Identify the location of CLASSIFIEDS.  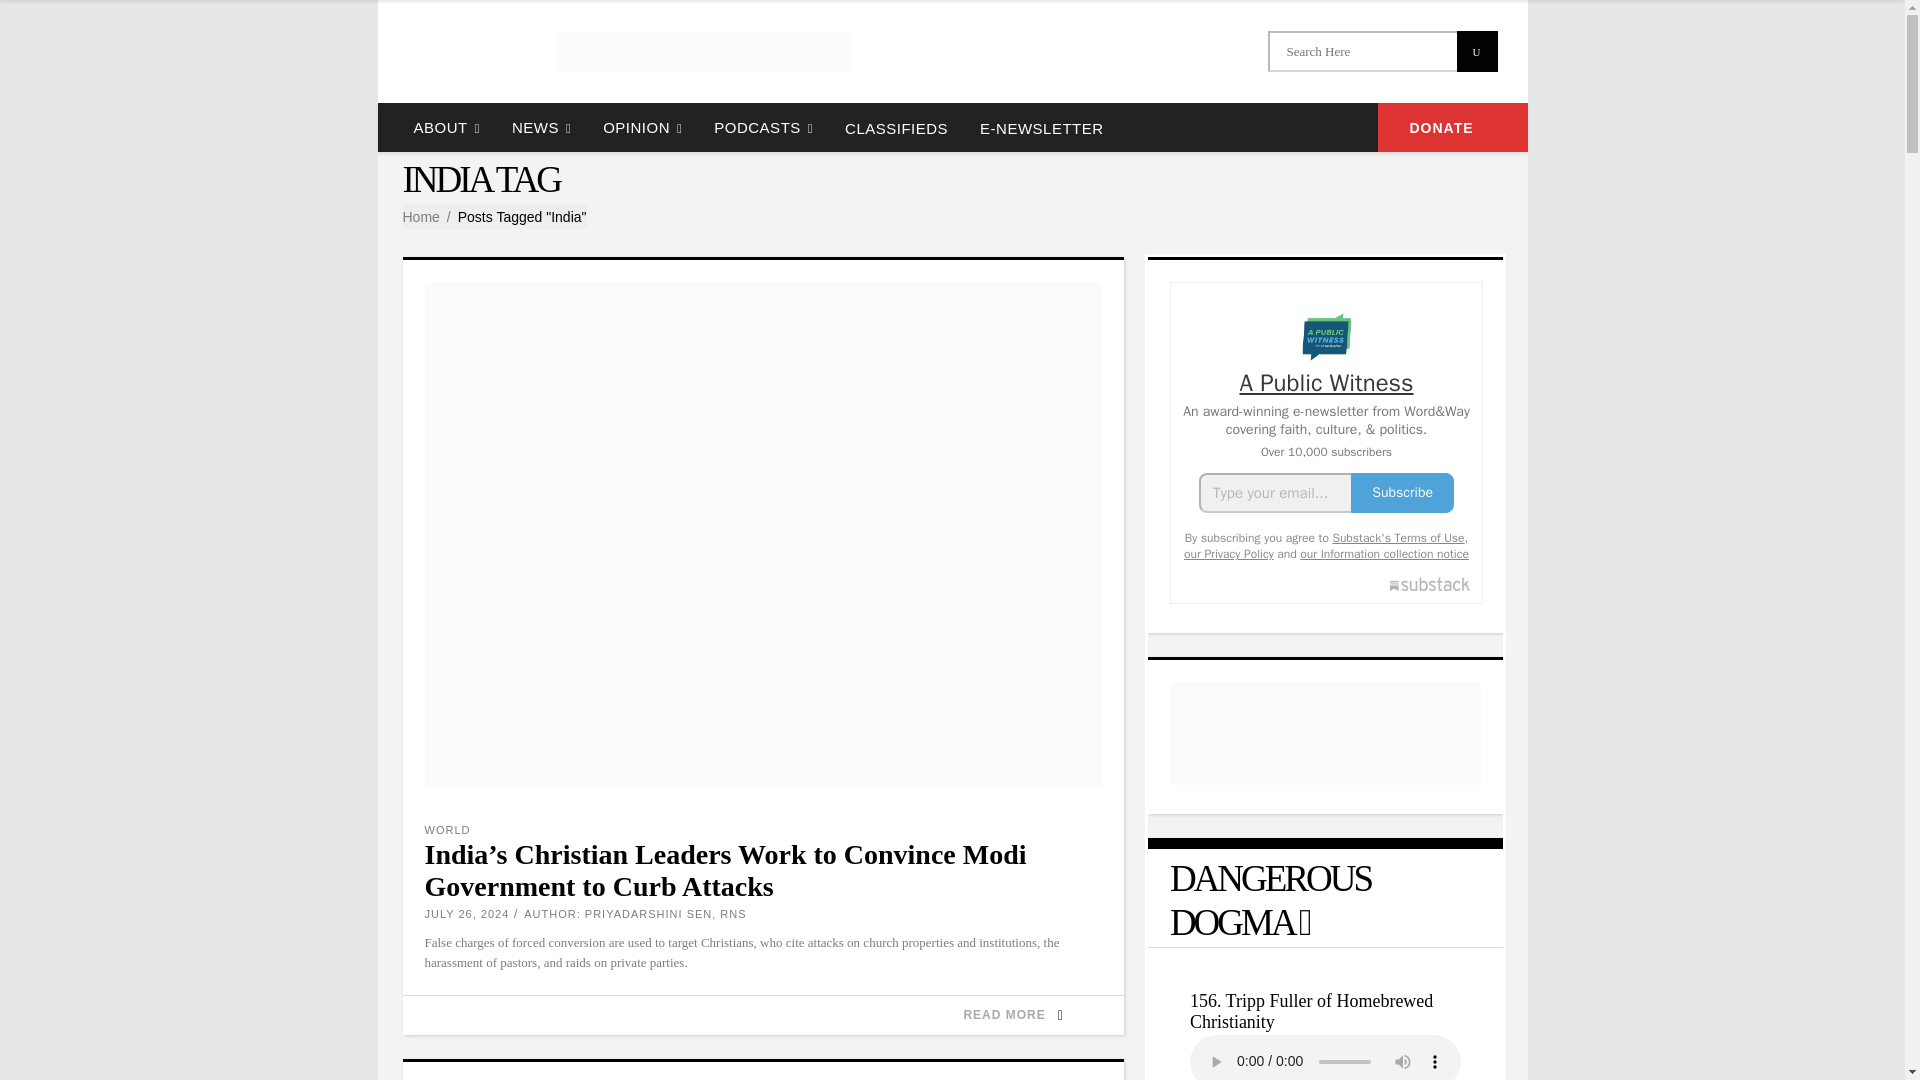
(896, 127).